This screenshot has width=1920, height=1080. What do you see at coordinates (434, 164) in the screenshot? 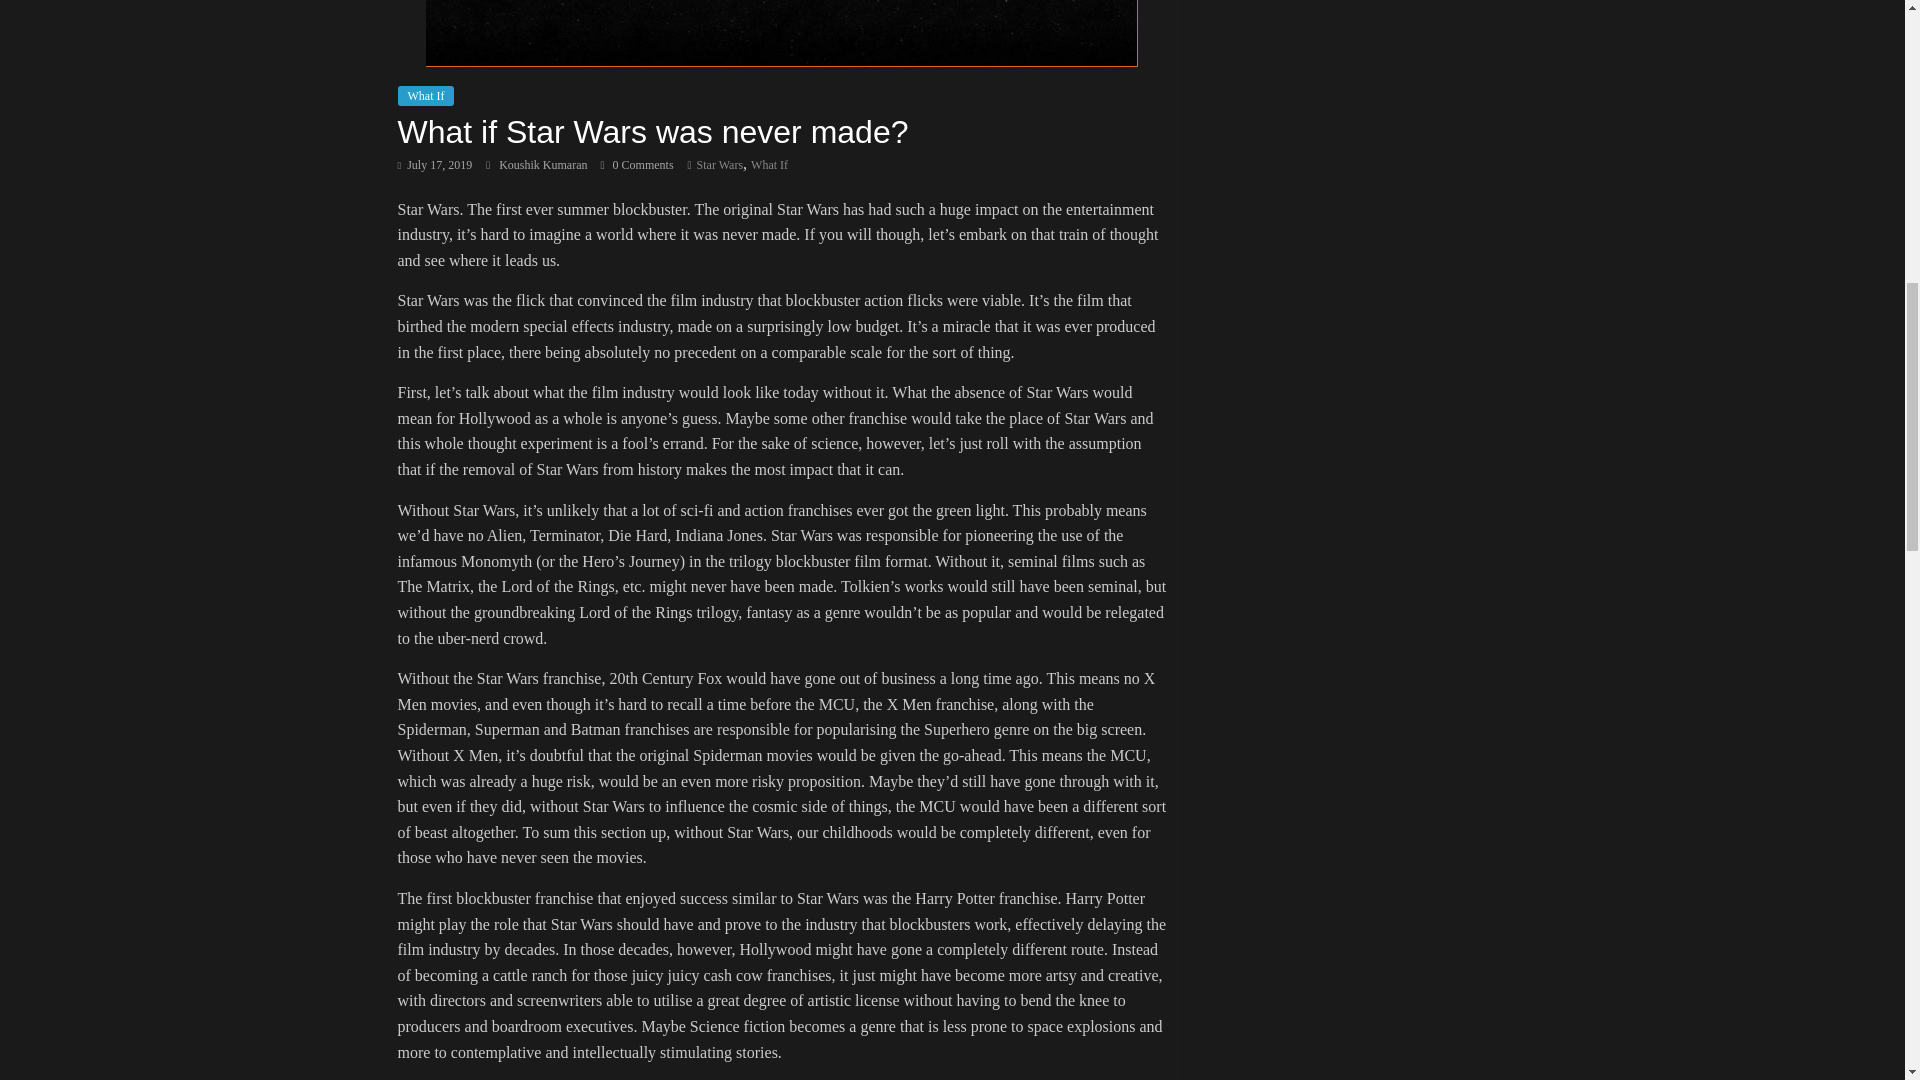
I see `8:05 pm` at bounding box center [434, 164].